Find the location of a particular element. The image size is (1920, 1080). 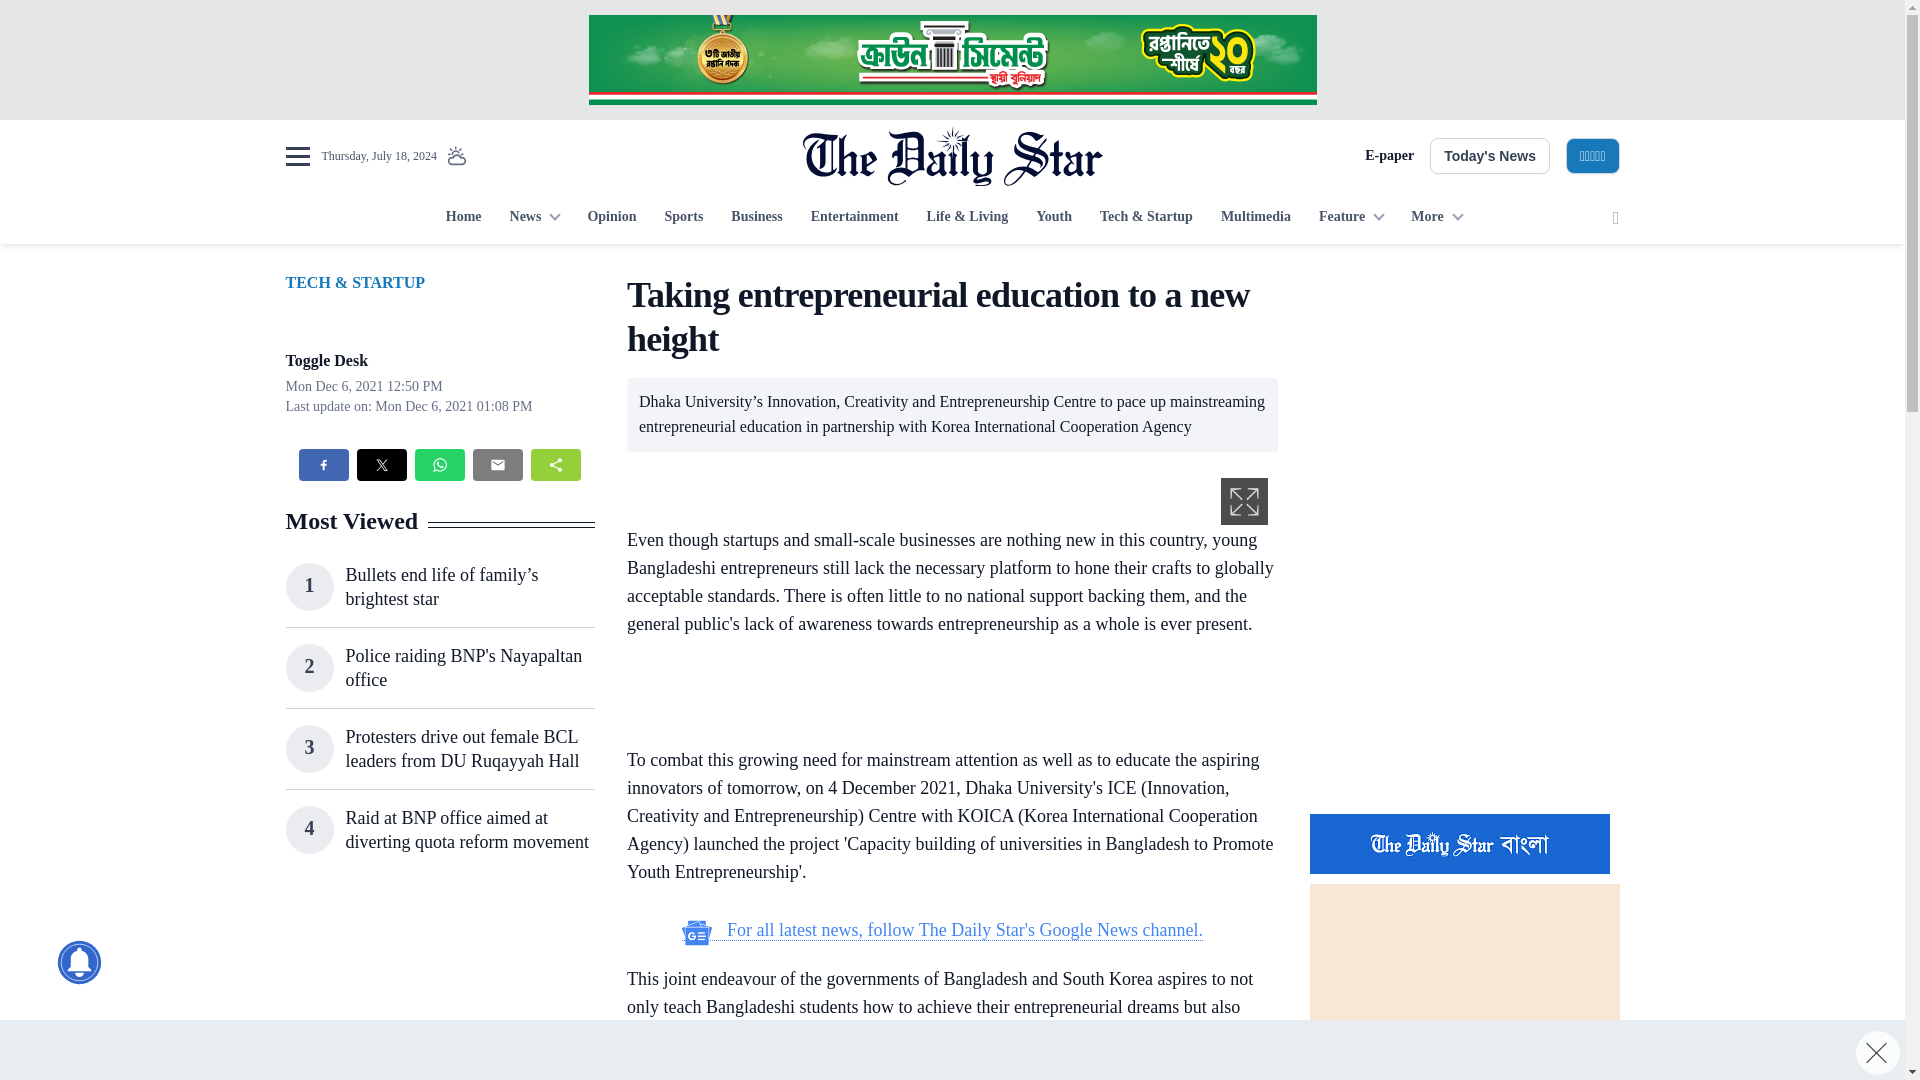

E-paper is located at coordinates (1389, 156).